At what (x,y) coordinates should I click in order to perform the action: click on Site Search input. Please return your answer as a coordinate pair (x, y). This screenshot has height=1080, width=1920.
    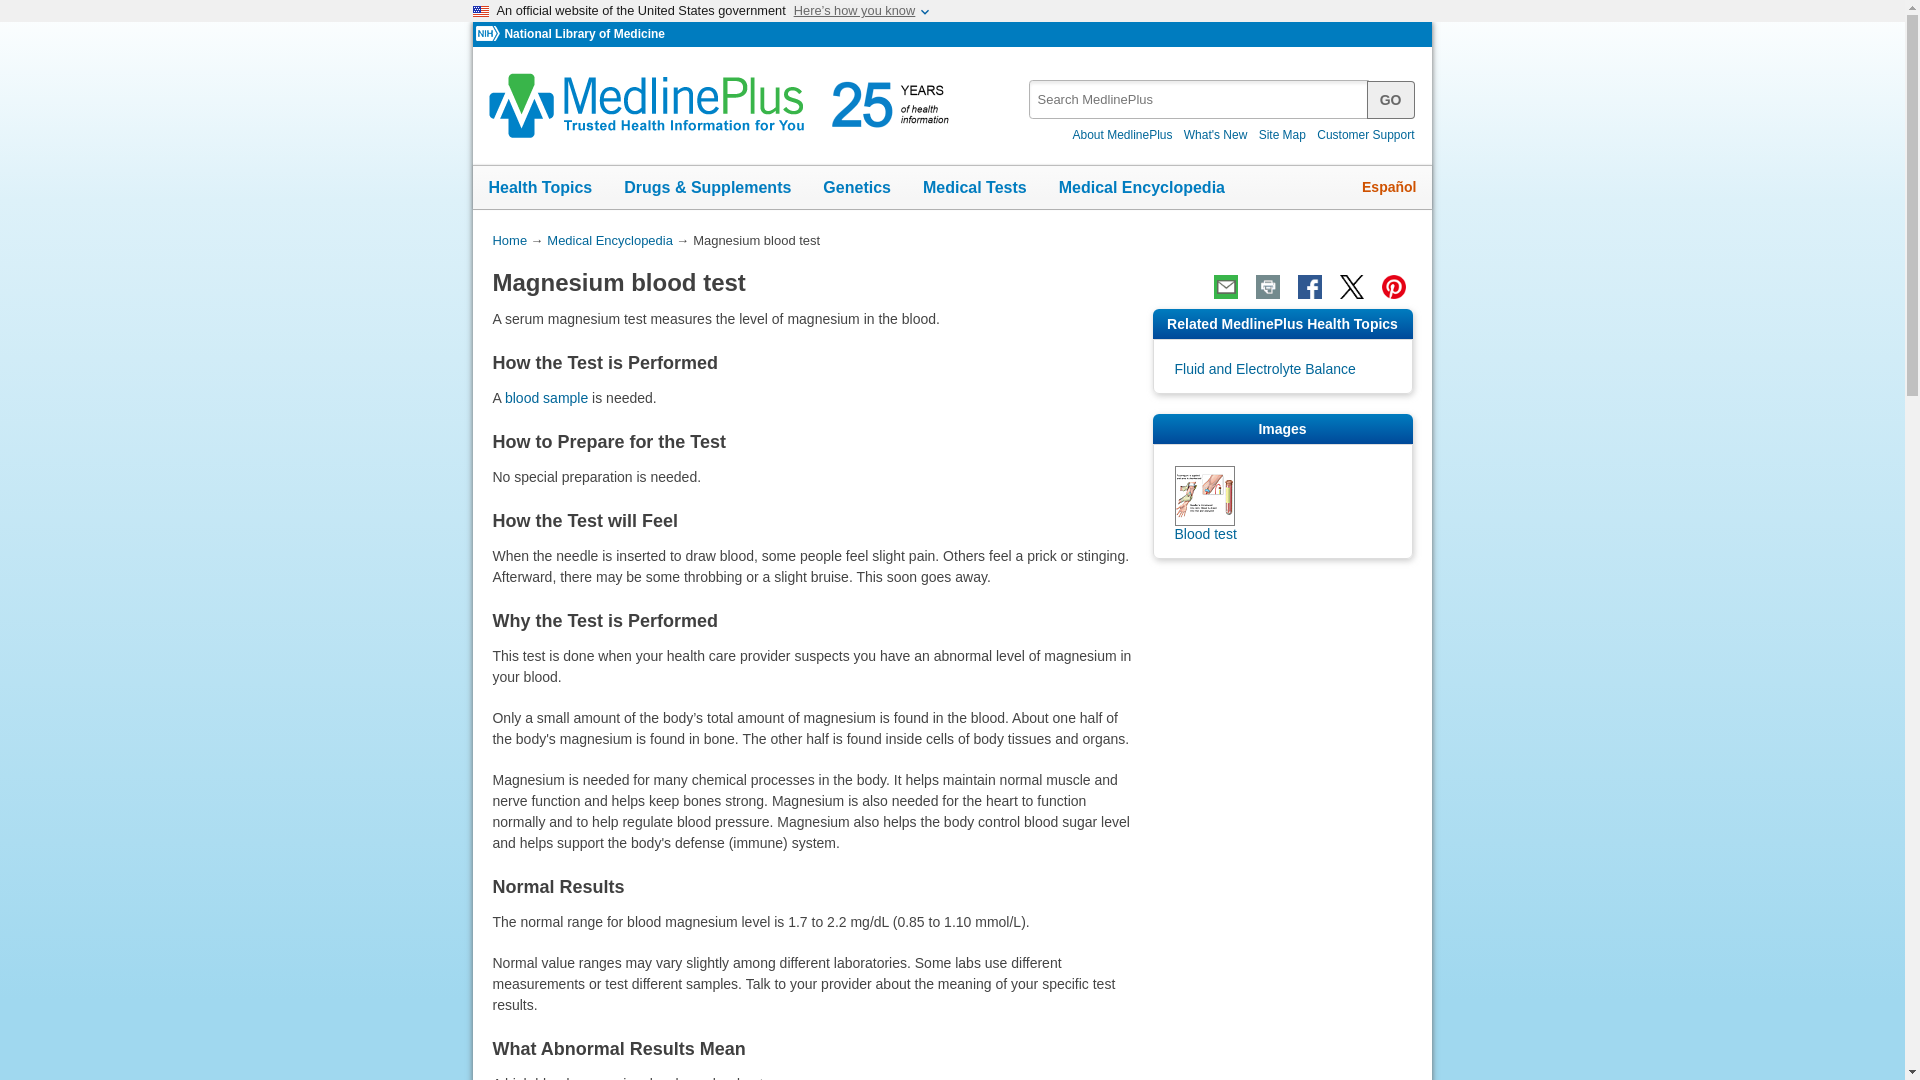
    Looking at the image, I should click on (1200, 98).